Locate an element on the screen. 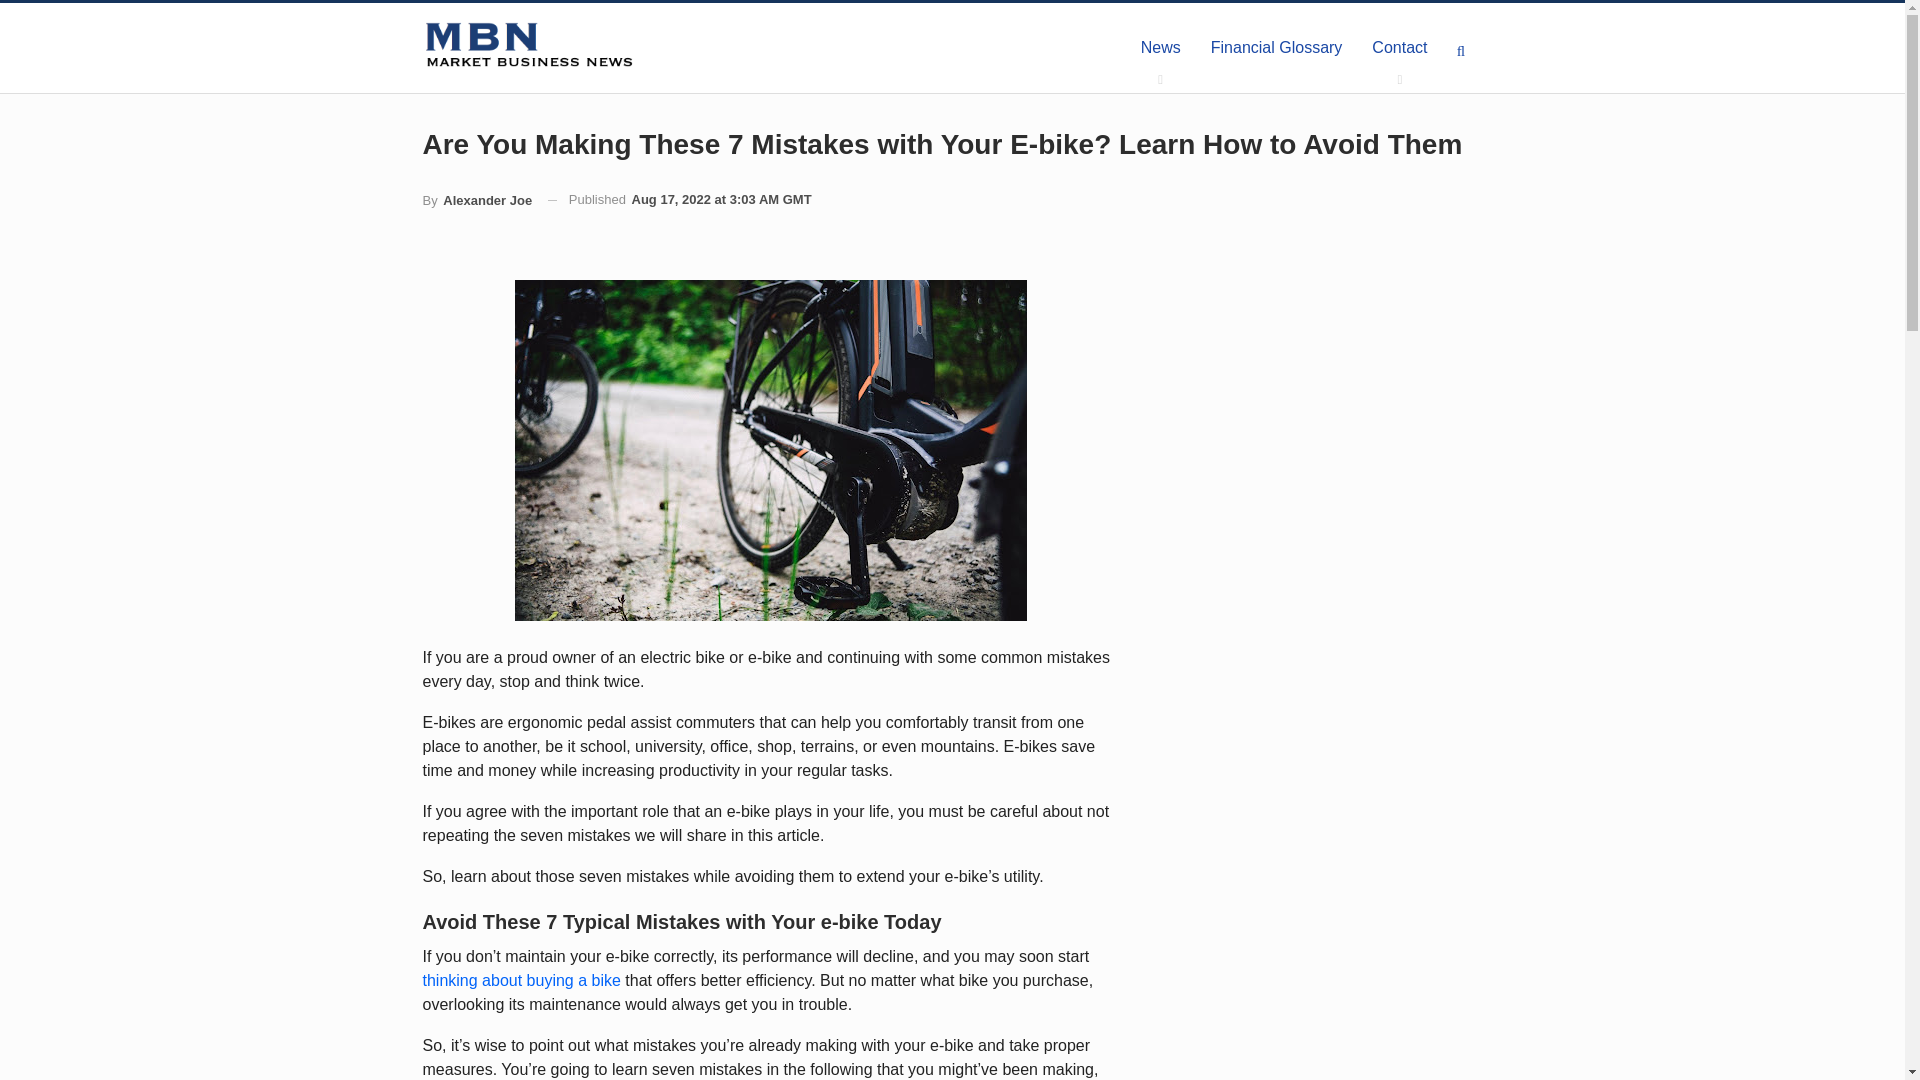 The width and height of the screenshot is (1920, 1080). By Alexander Joe is located at coordinates (476, 200).